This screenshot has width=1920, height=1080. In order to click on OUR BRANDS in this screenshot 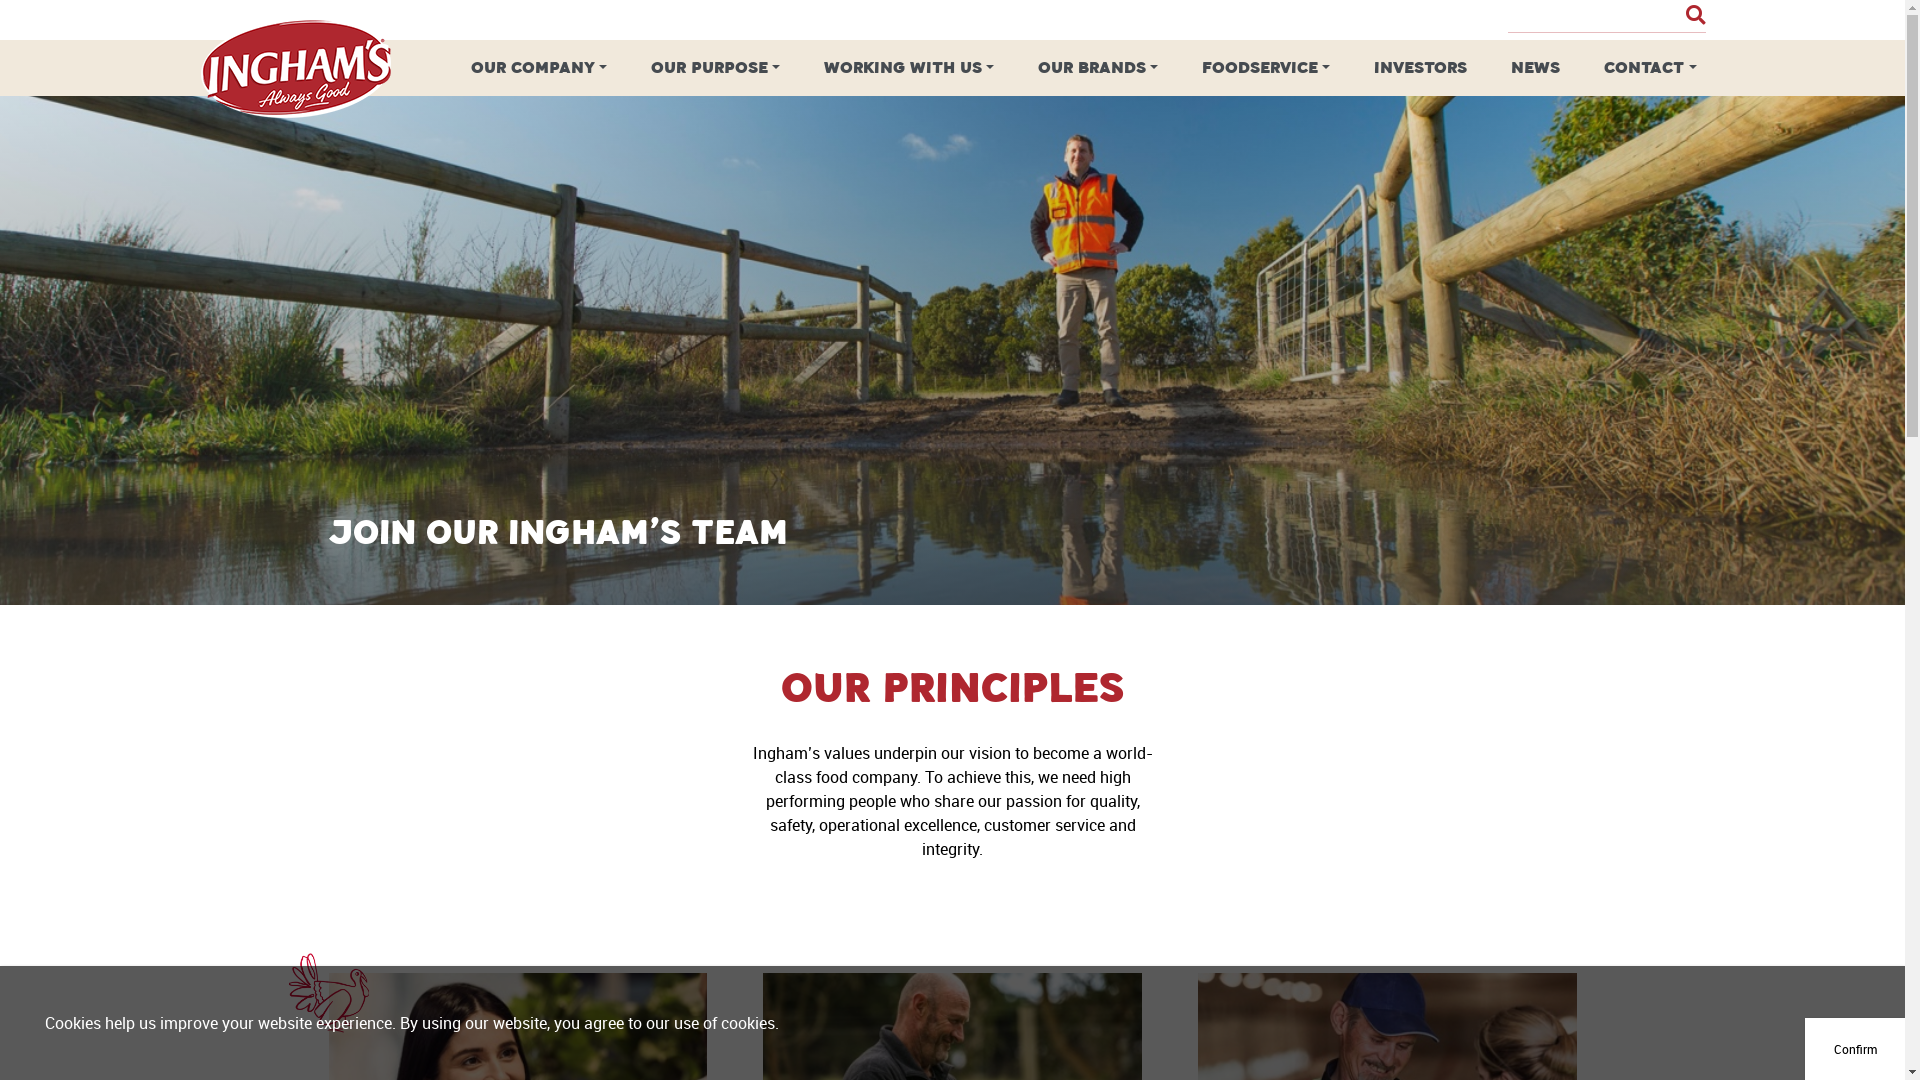, I will do `click(1098, 68)`.